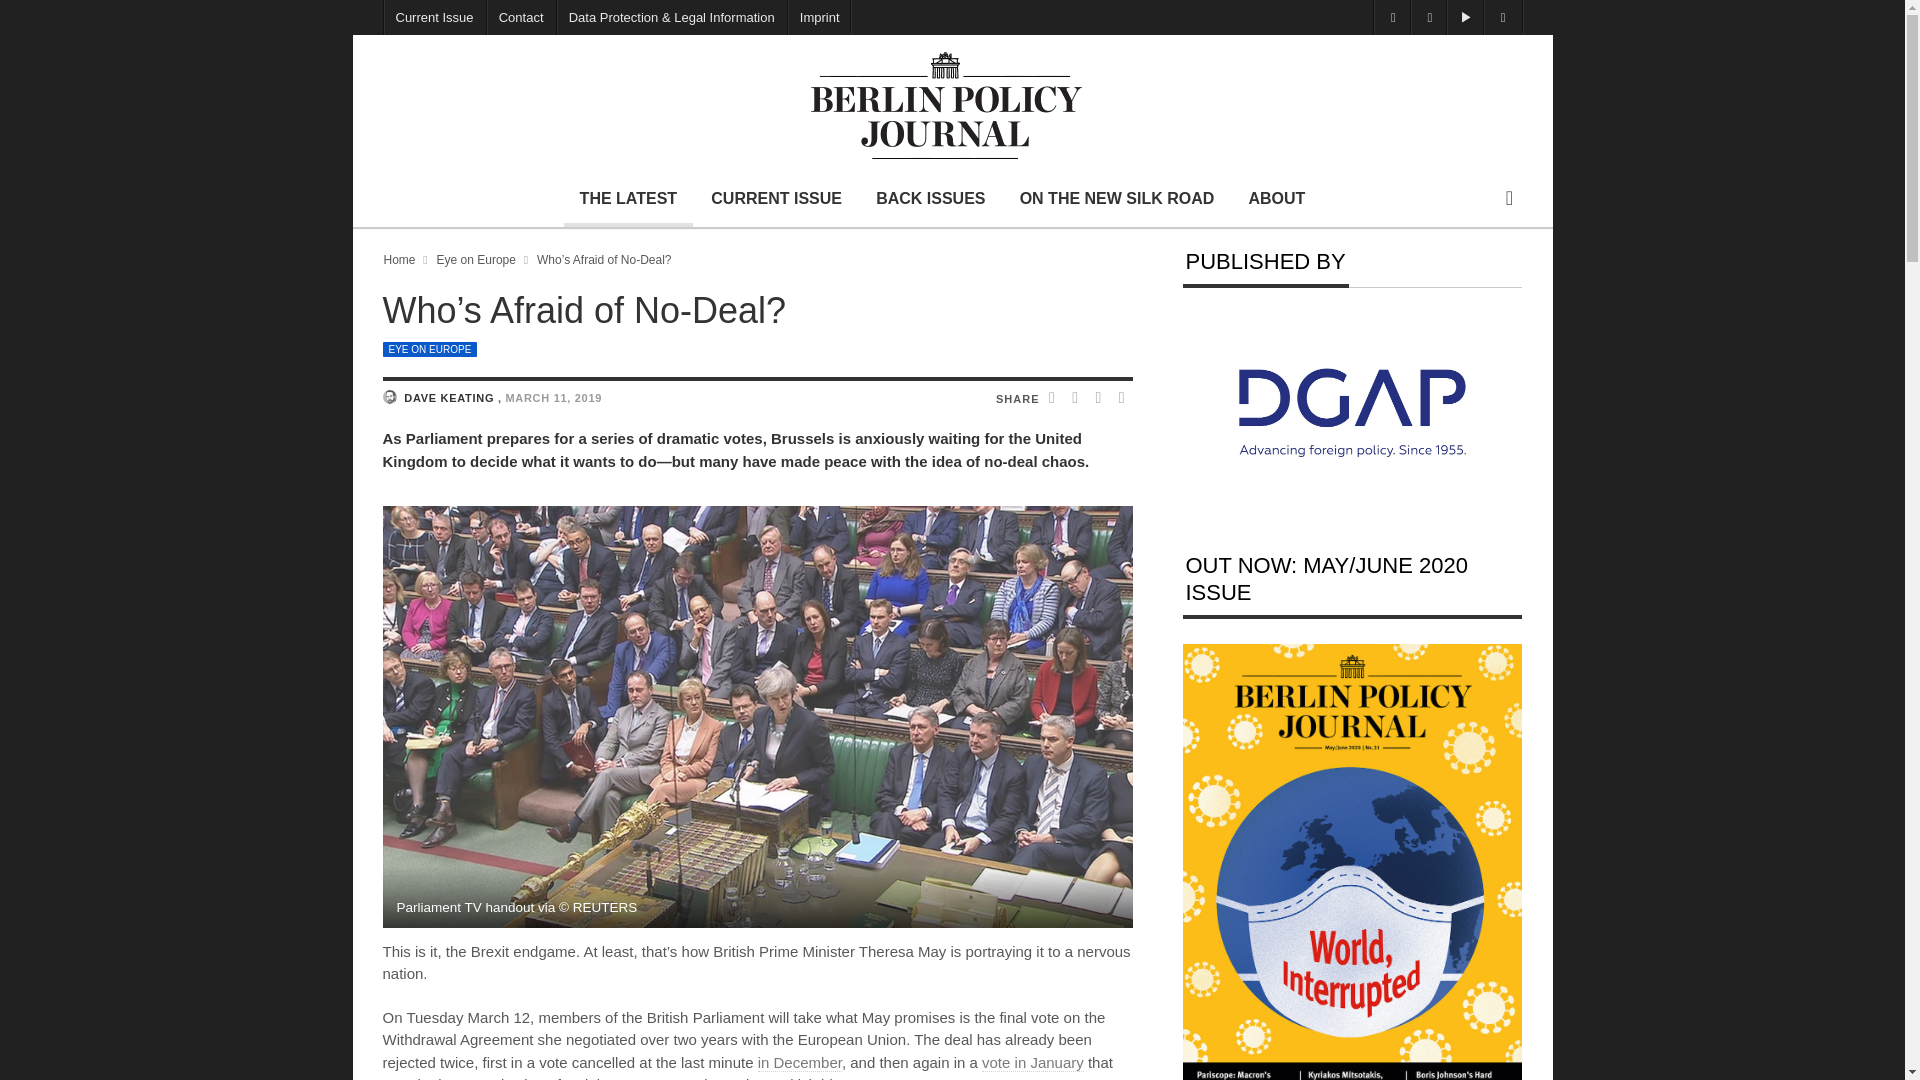 The image size is (1920, 1080). Describe the element at coordinates (429, 350) in the screenshot. I see `EYE ON EUROPE` at that location.